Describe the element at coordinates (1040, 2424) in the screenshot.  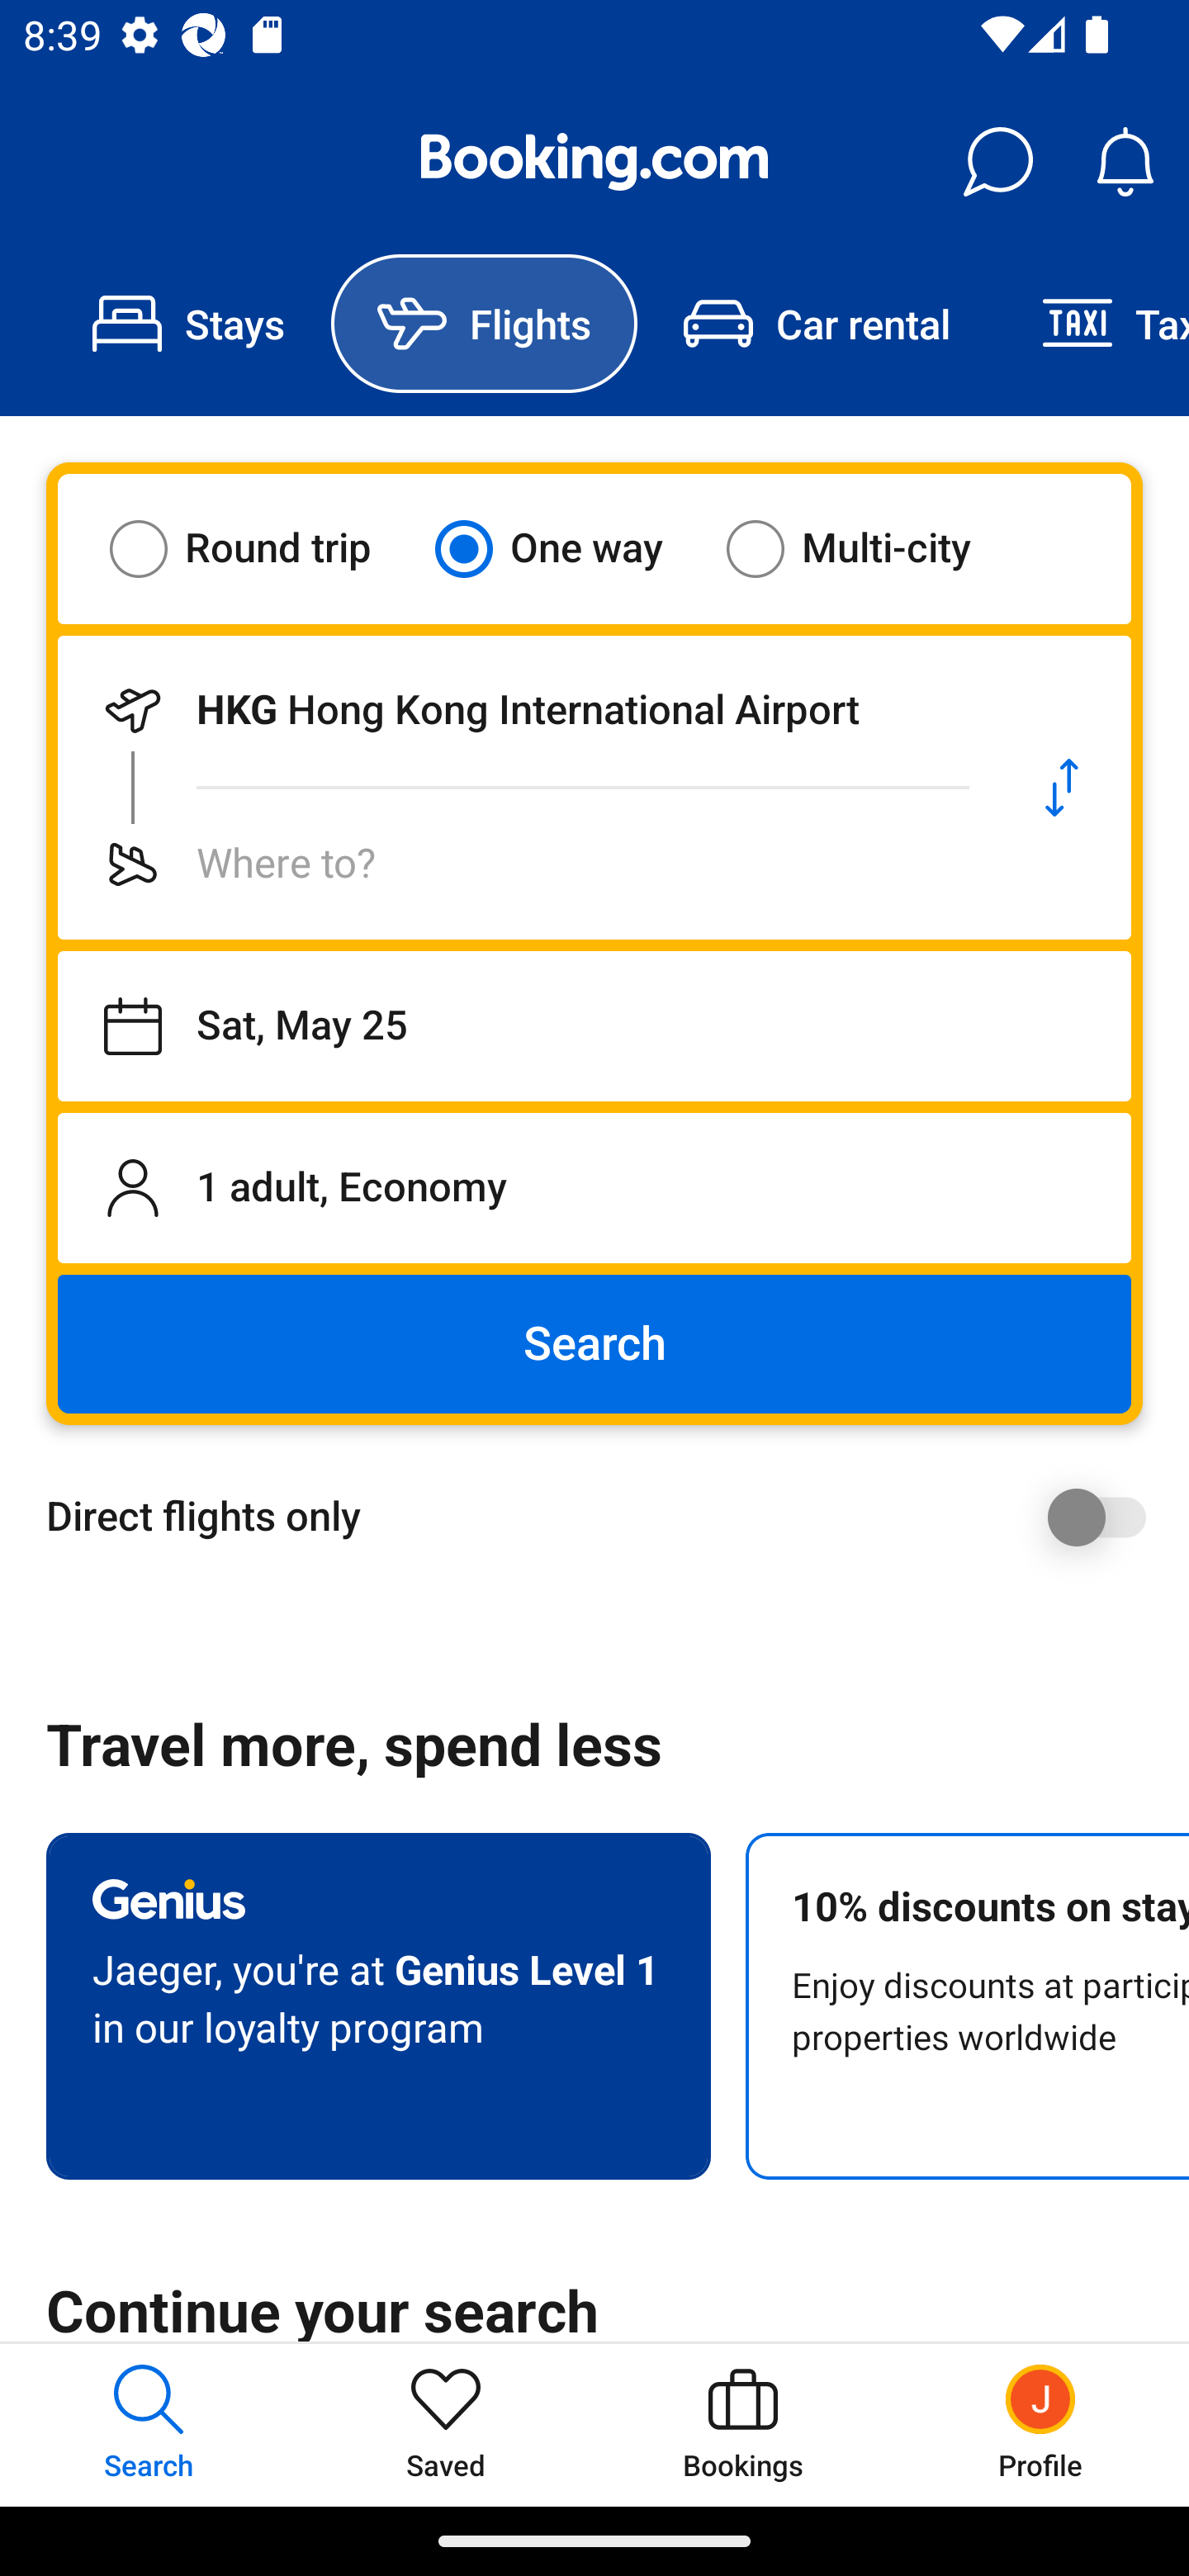
I see `Profile` at that location.